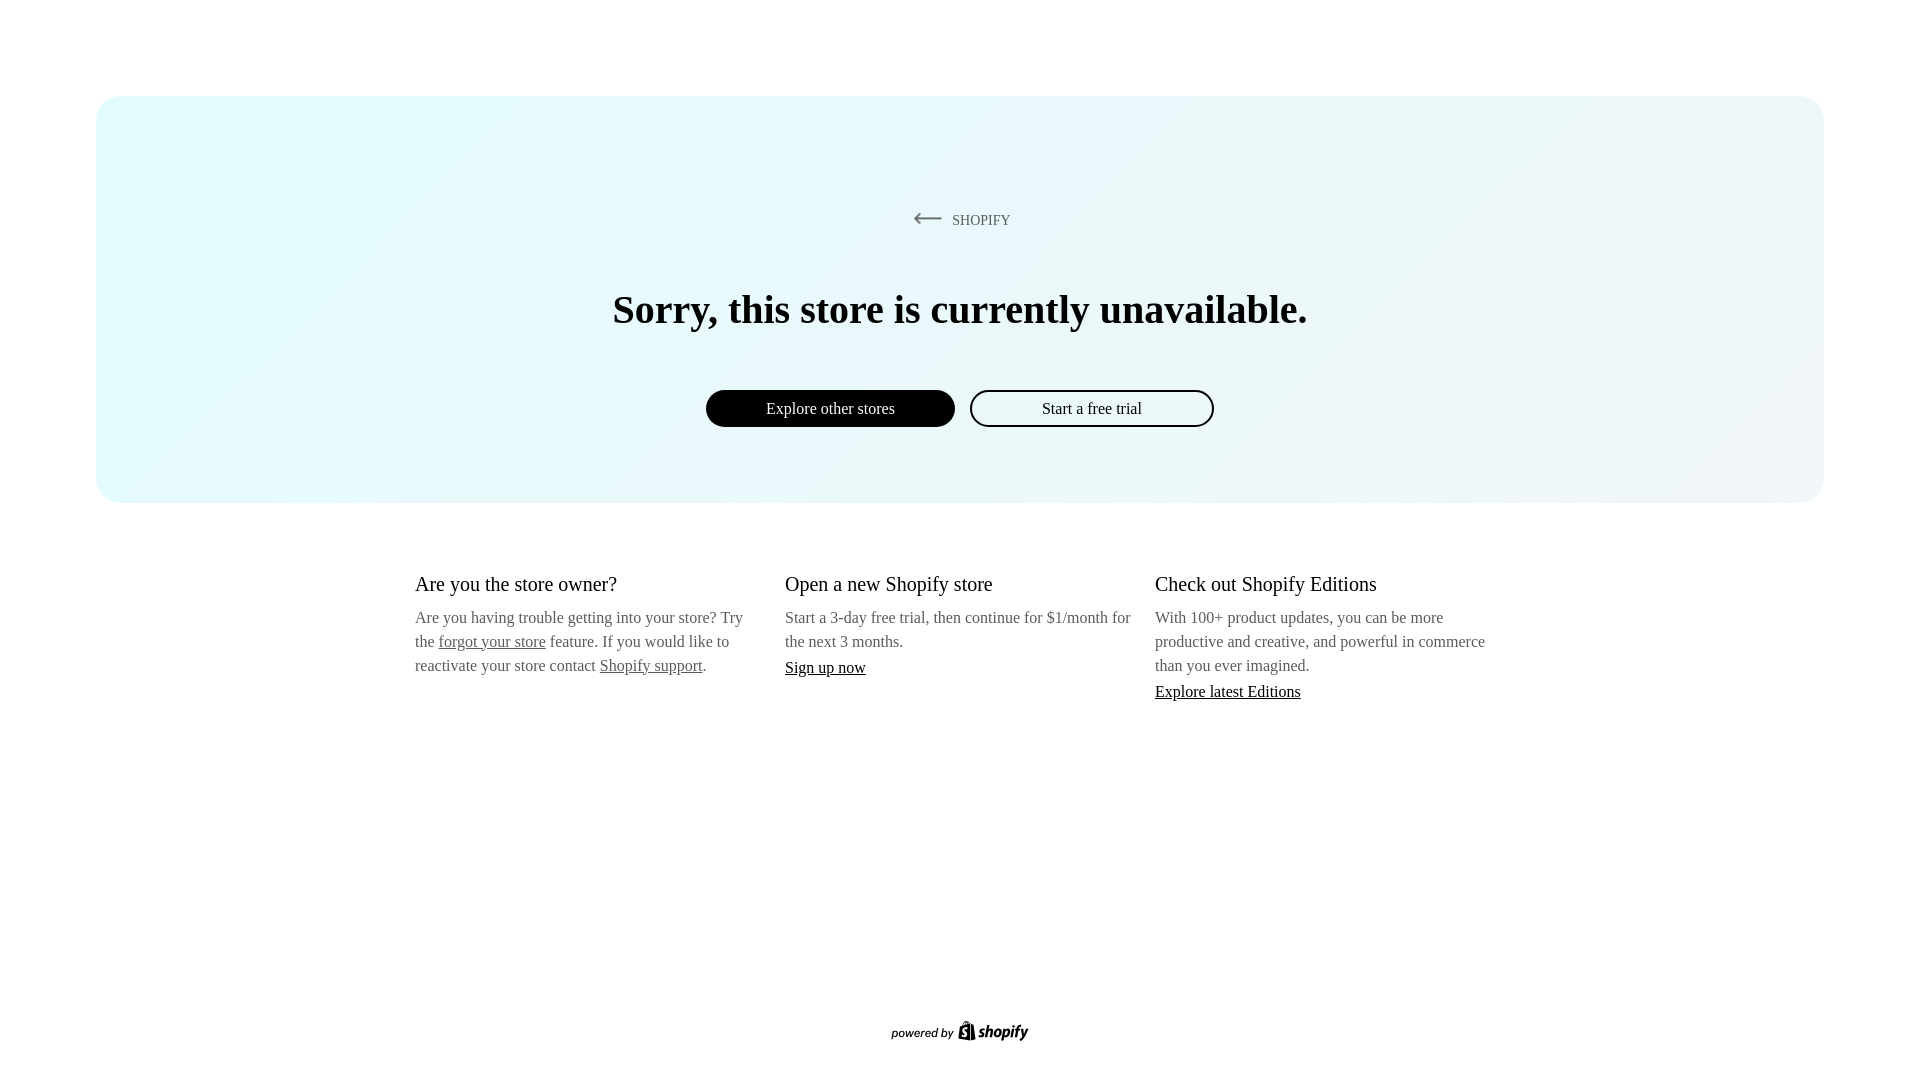 The height and width of the screenshot is (1080, 1920). I want to click on Shopify support, so click(650, 664).